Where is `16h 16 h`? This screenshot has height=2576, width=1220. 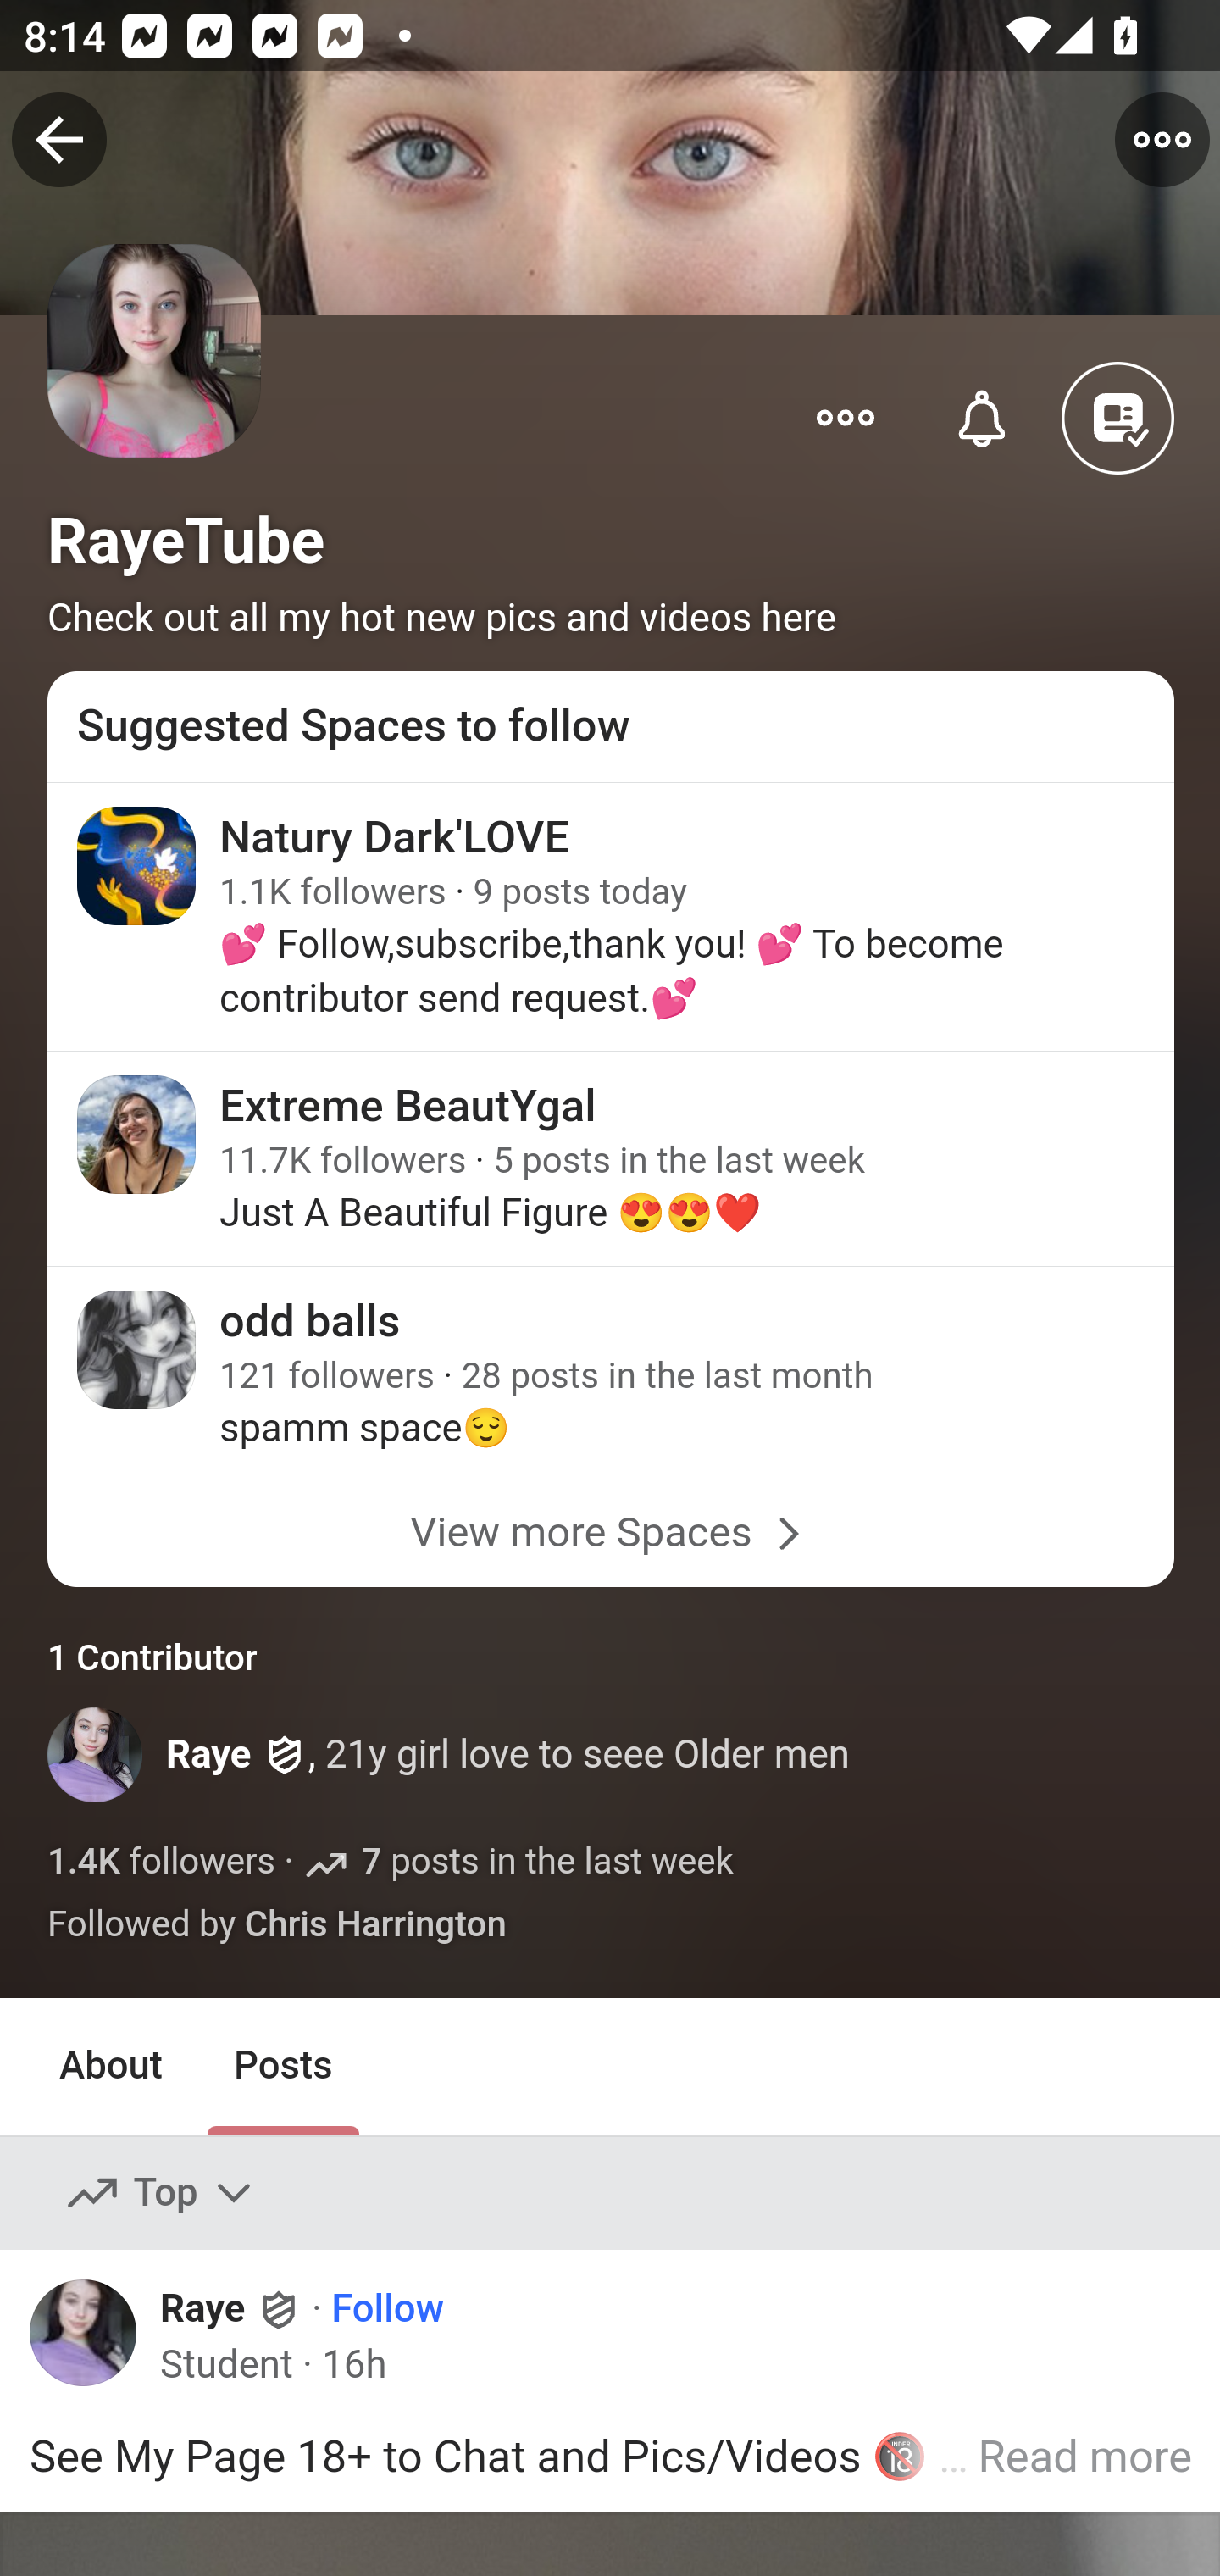
16h 16 h is located at coordinates (353, 2364).